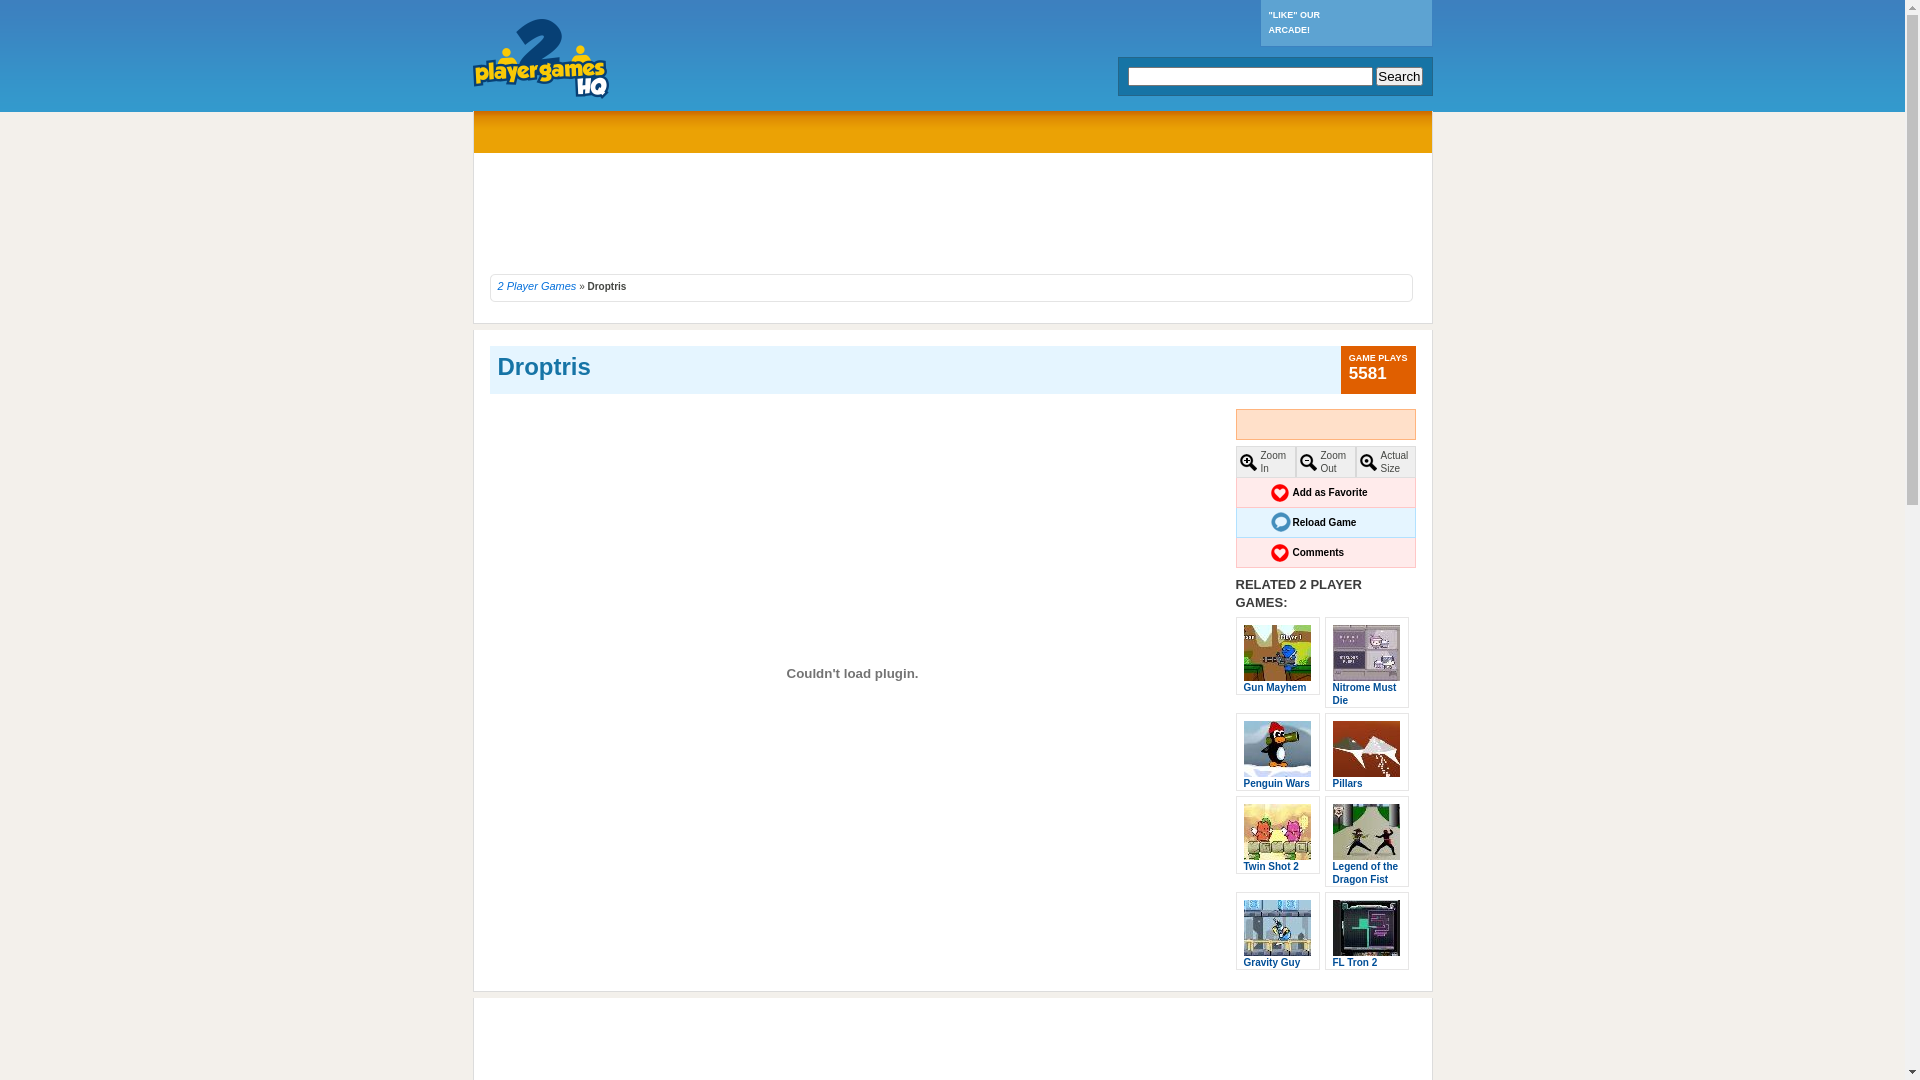 This screenshot has width=1920, height=1080. Describe the element at coordinates (1354, 962) in the screenshot. I see `FL Tron 2` at that location.